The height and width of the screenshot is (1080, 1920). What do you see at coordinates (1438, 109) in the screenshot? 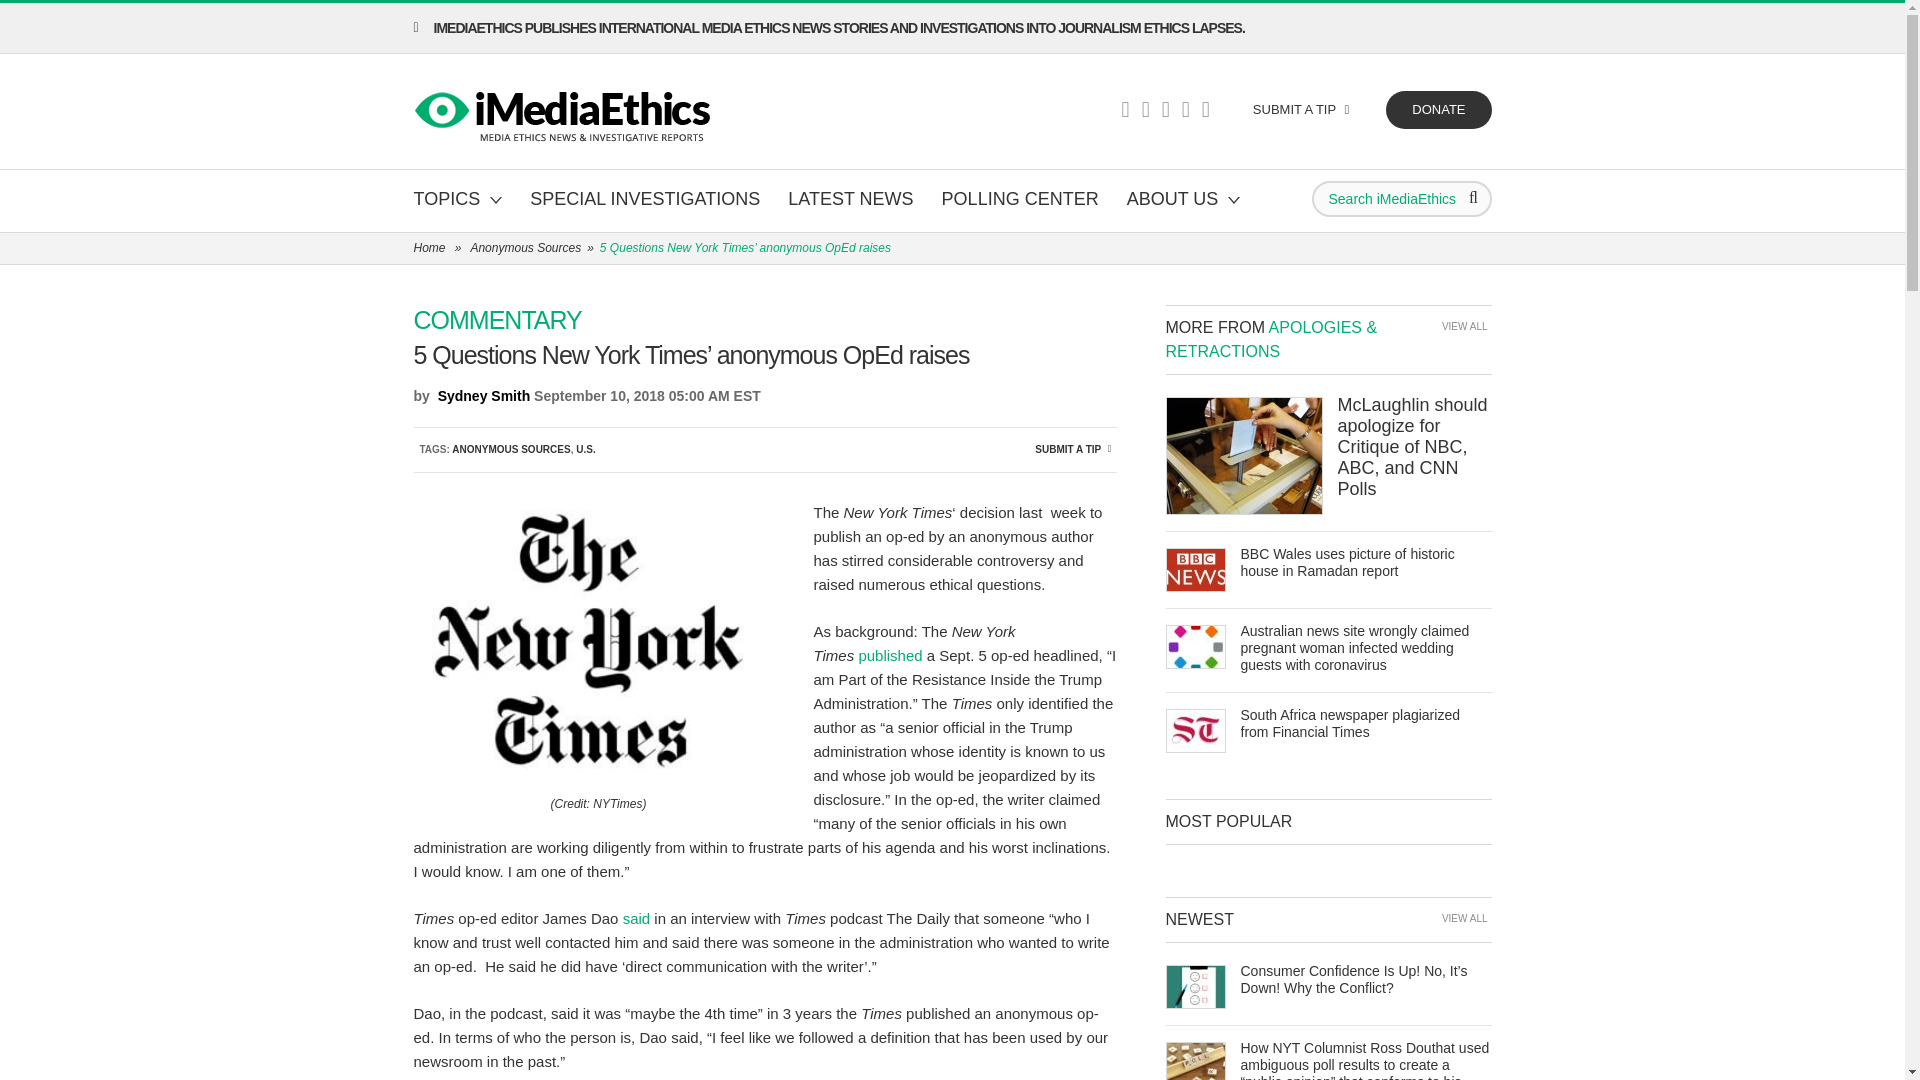
I see `DONATE` at bounding box center [1438, 109].